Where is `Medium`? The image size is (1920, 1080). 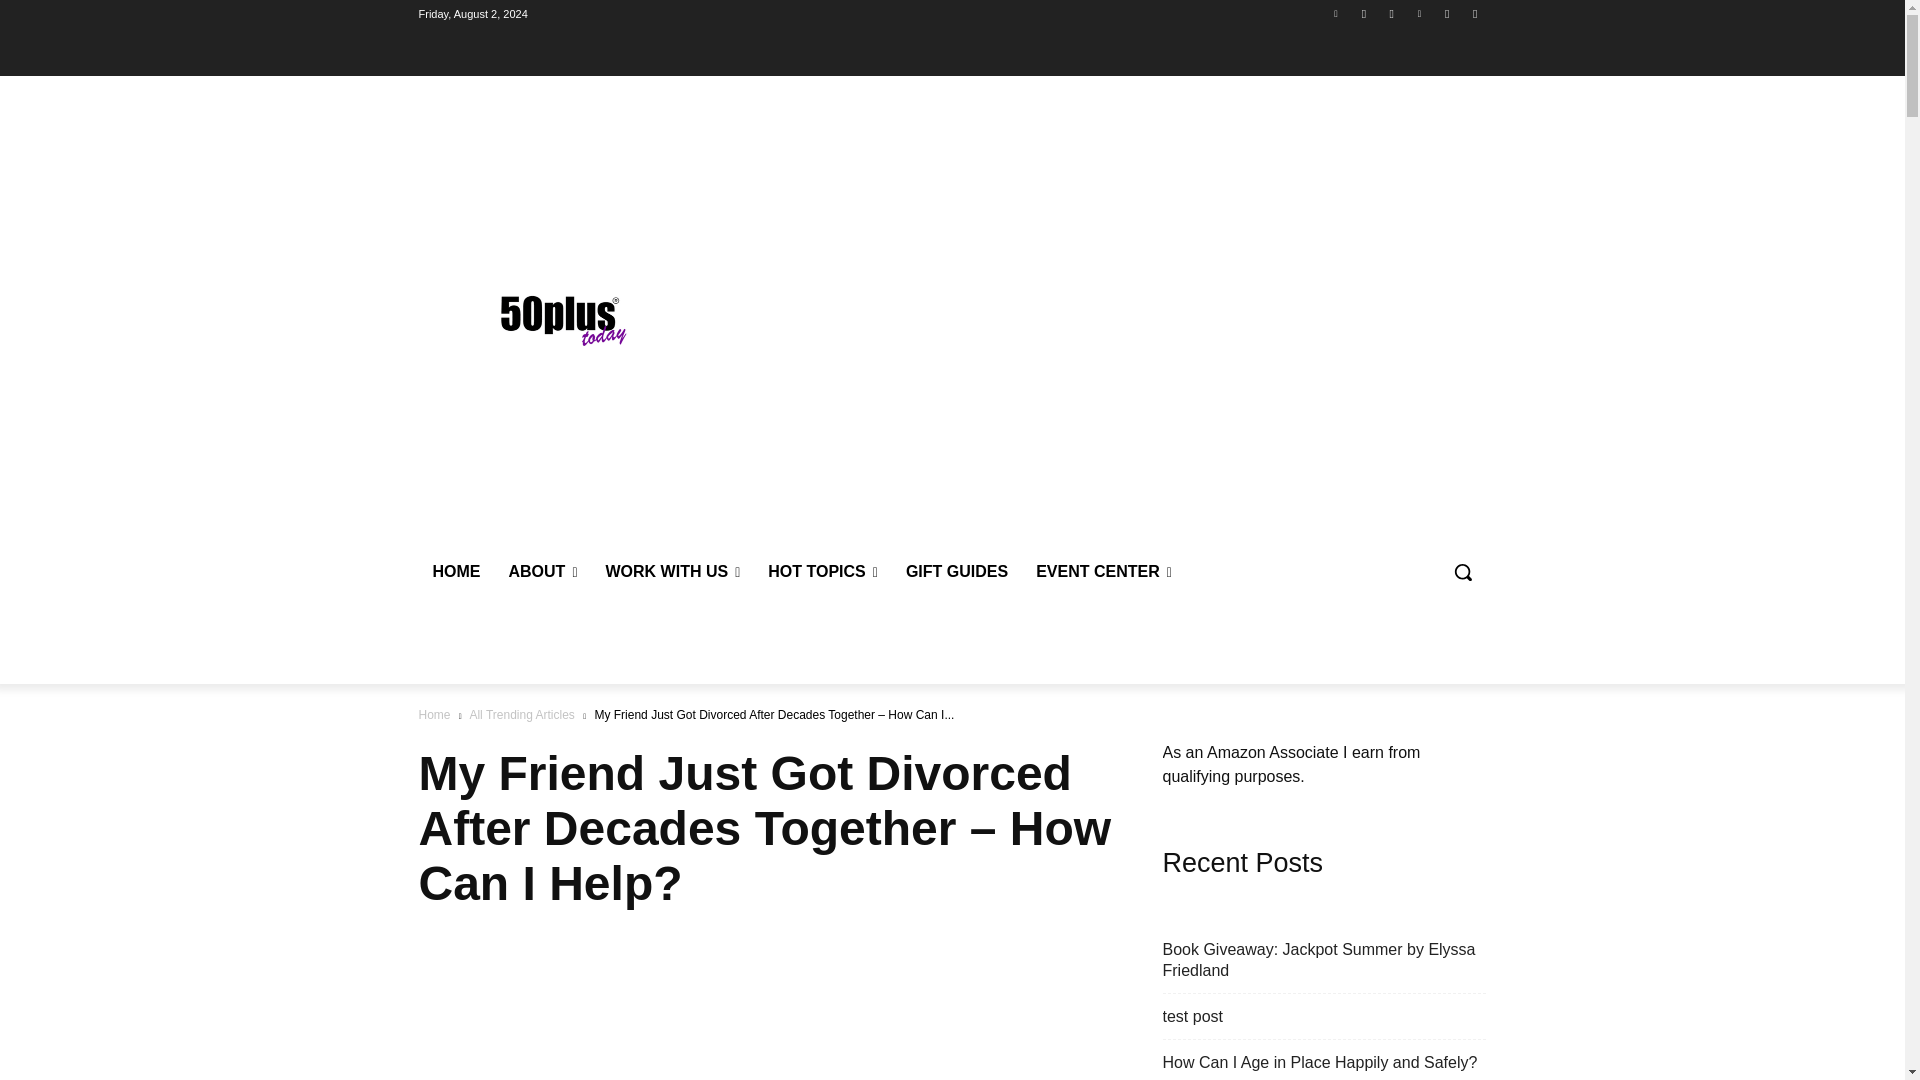
Medium is located at coordinates (1474, 13).